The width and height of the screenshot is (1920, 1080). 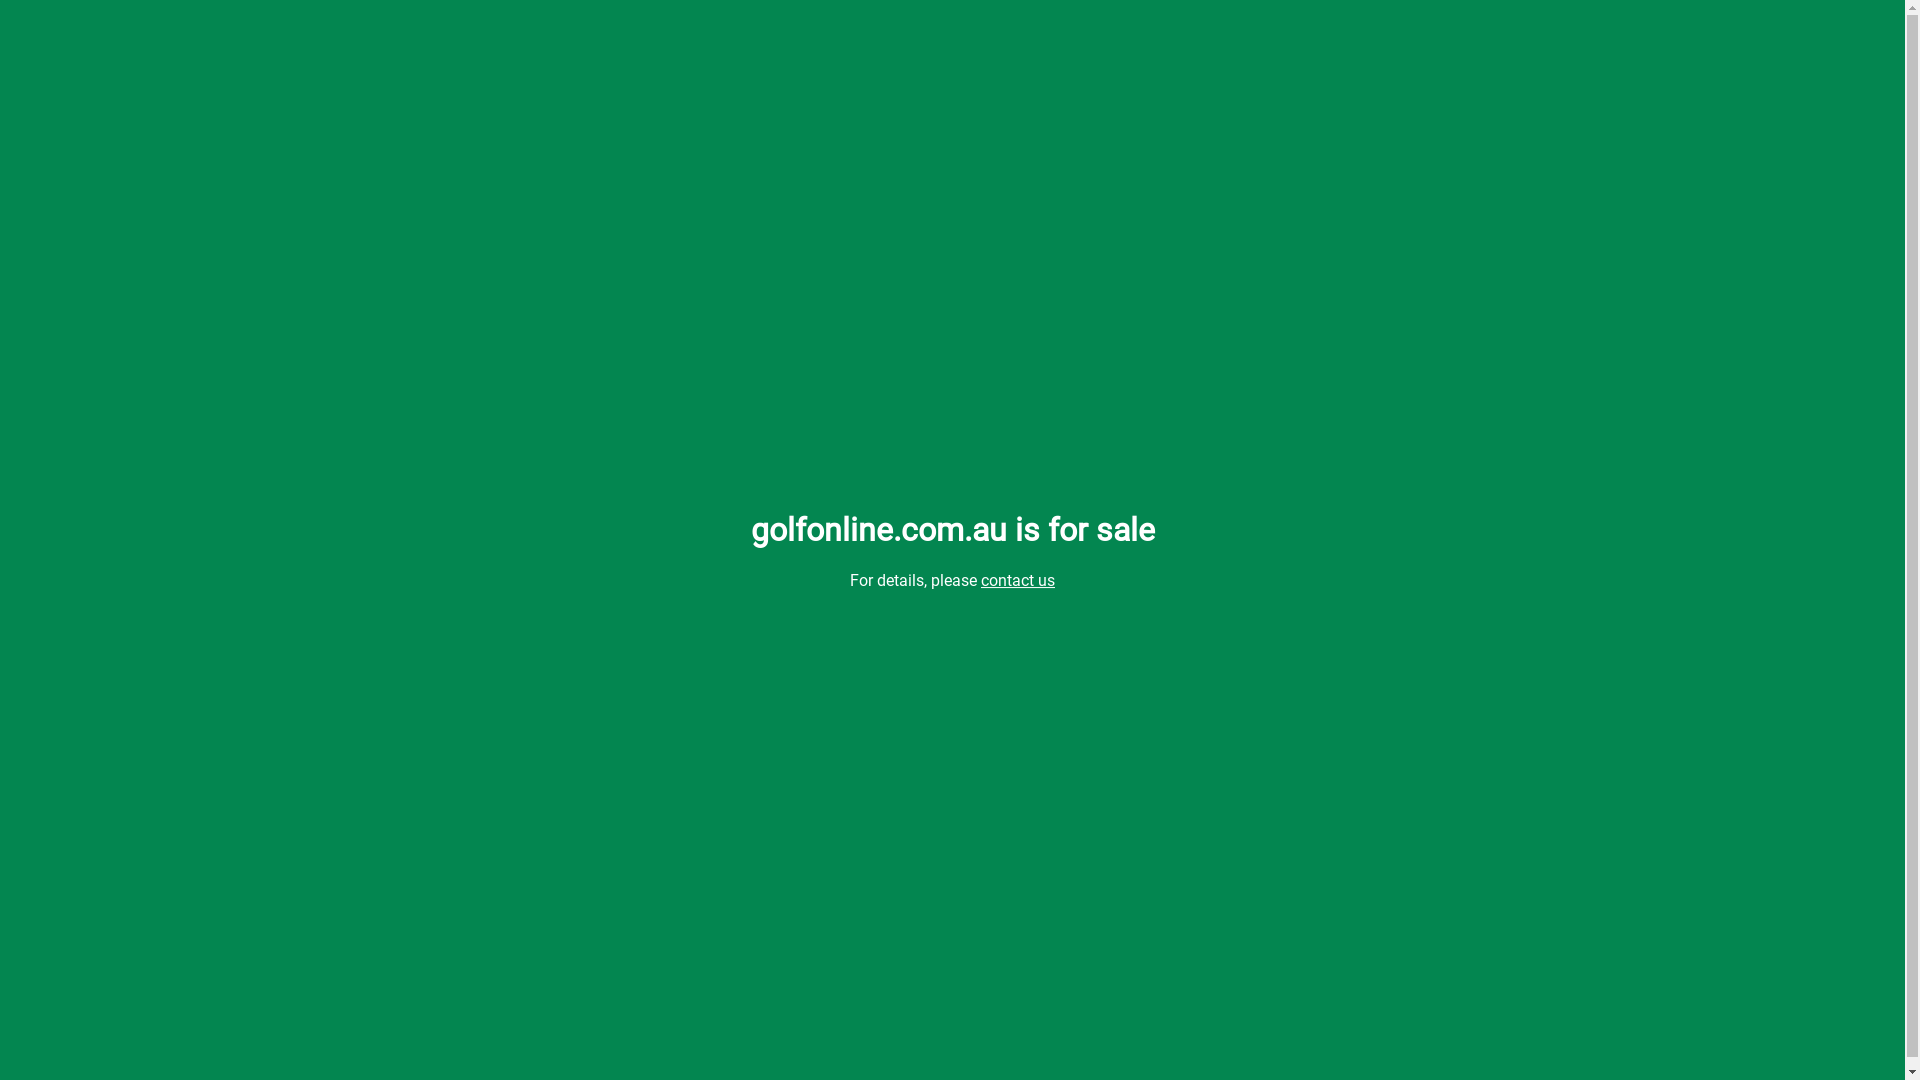 What do you see at coordinates (1018, 580) in the screenshot?
I see `contact us` at bounding box center [1018, 580].